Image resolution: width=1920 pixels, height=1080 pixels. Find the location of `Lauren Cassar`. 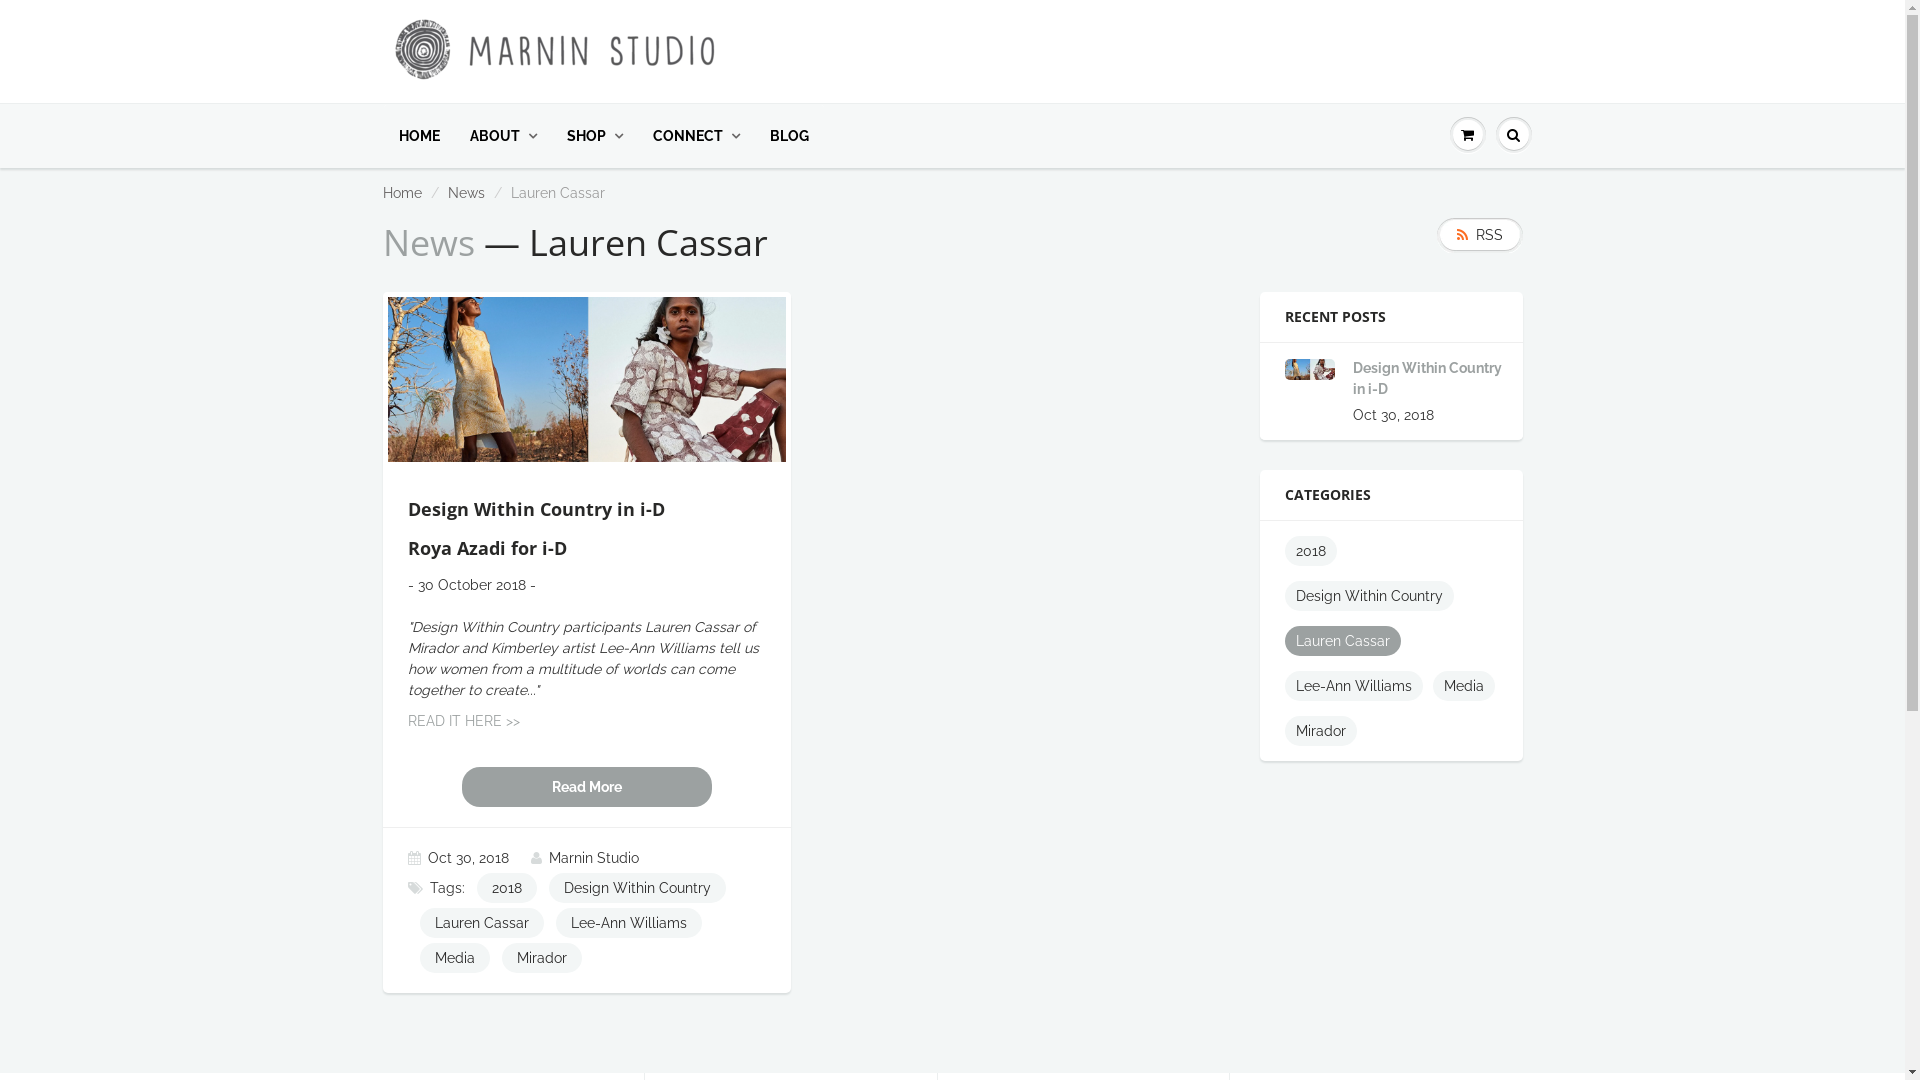

Lauren Cassar is located at coordinates (482, 923).